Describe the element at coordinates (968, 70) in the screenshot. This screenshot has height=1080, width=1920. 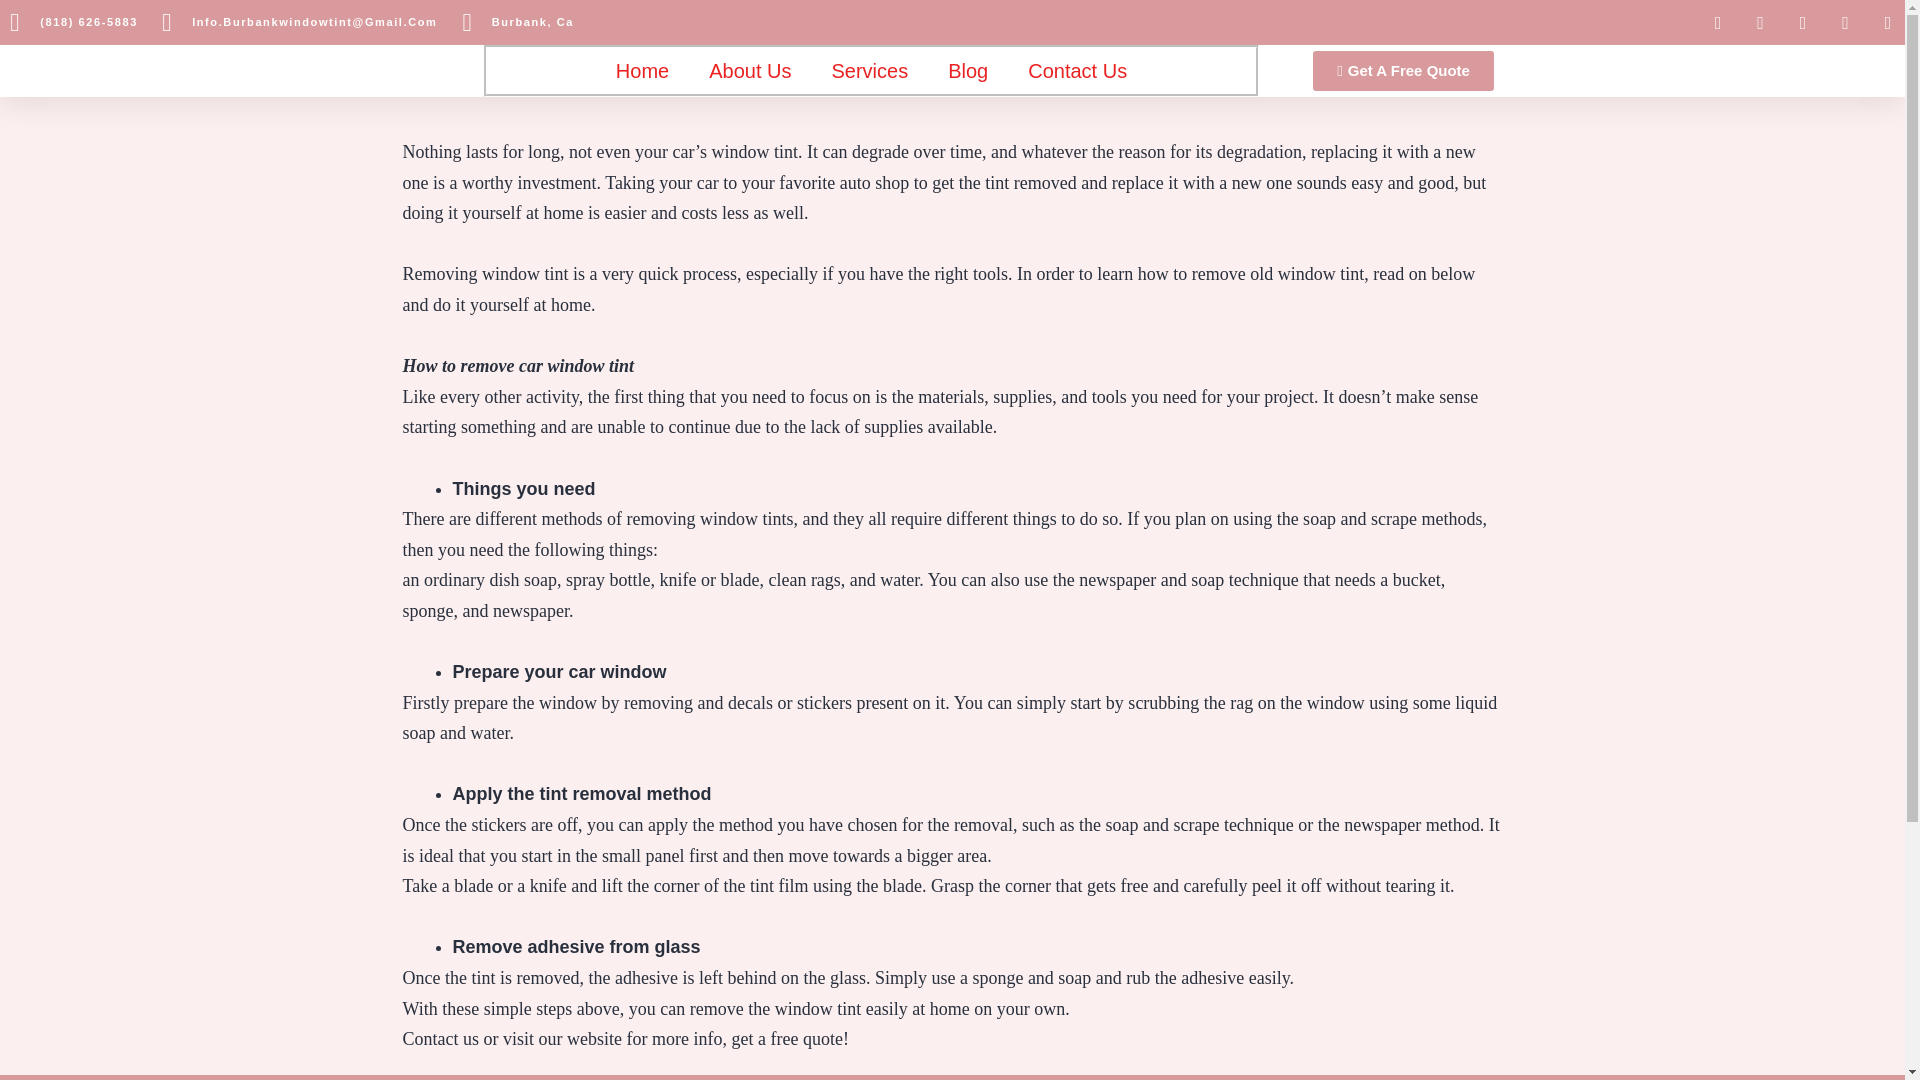
I see `Blog` at that location.